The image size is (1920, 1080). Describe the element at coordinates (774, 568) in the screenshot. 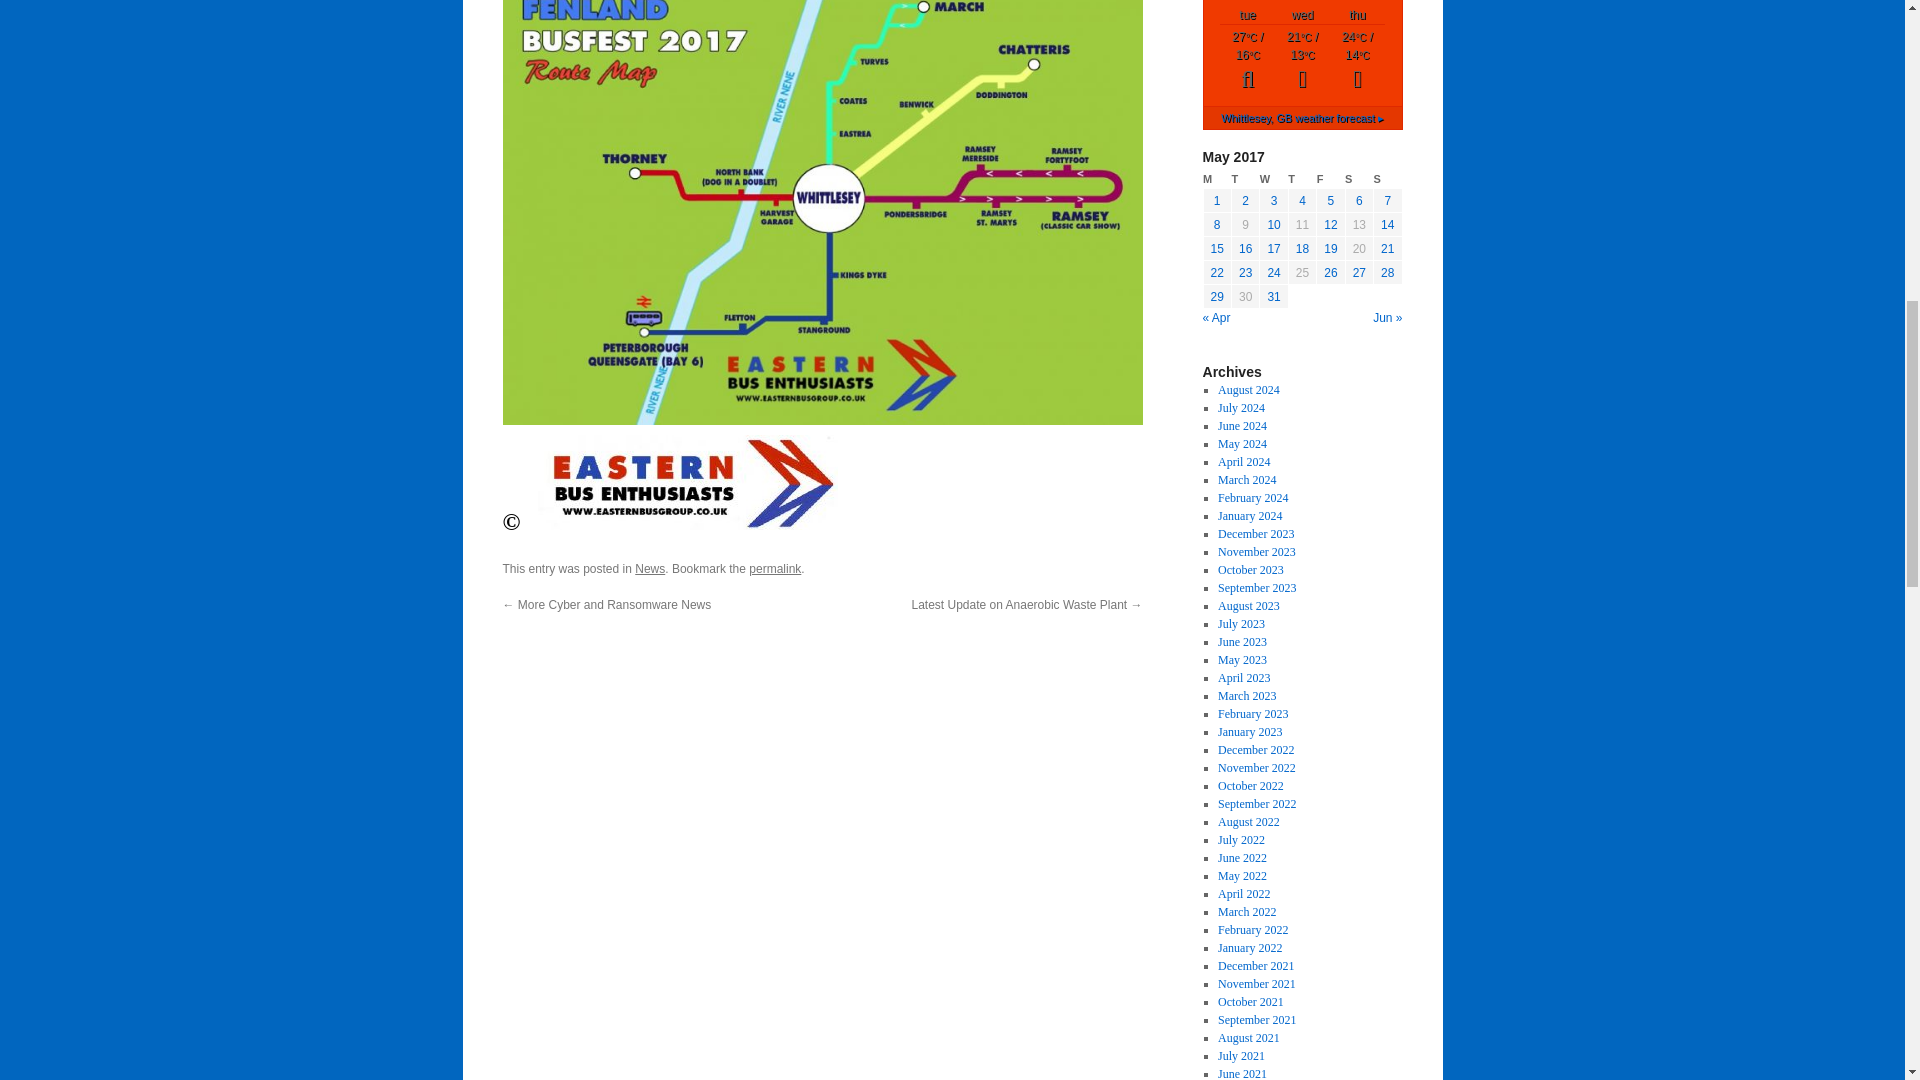

I see `Permalink to BusFest this Sunday 21st May` at that location.